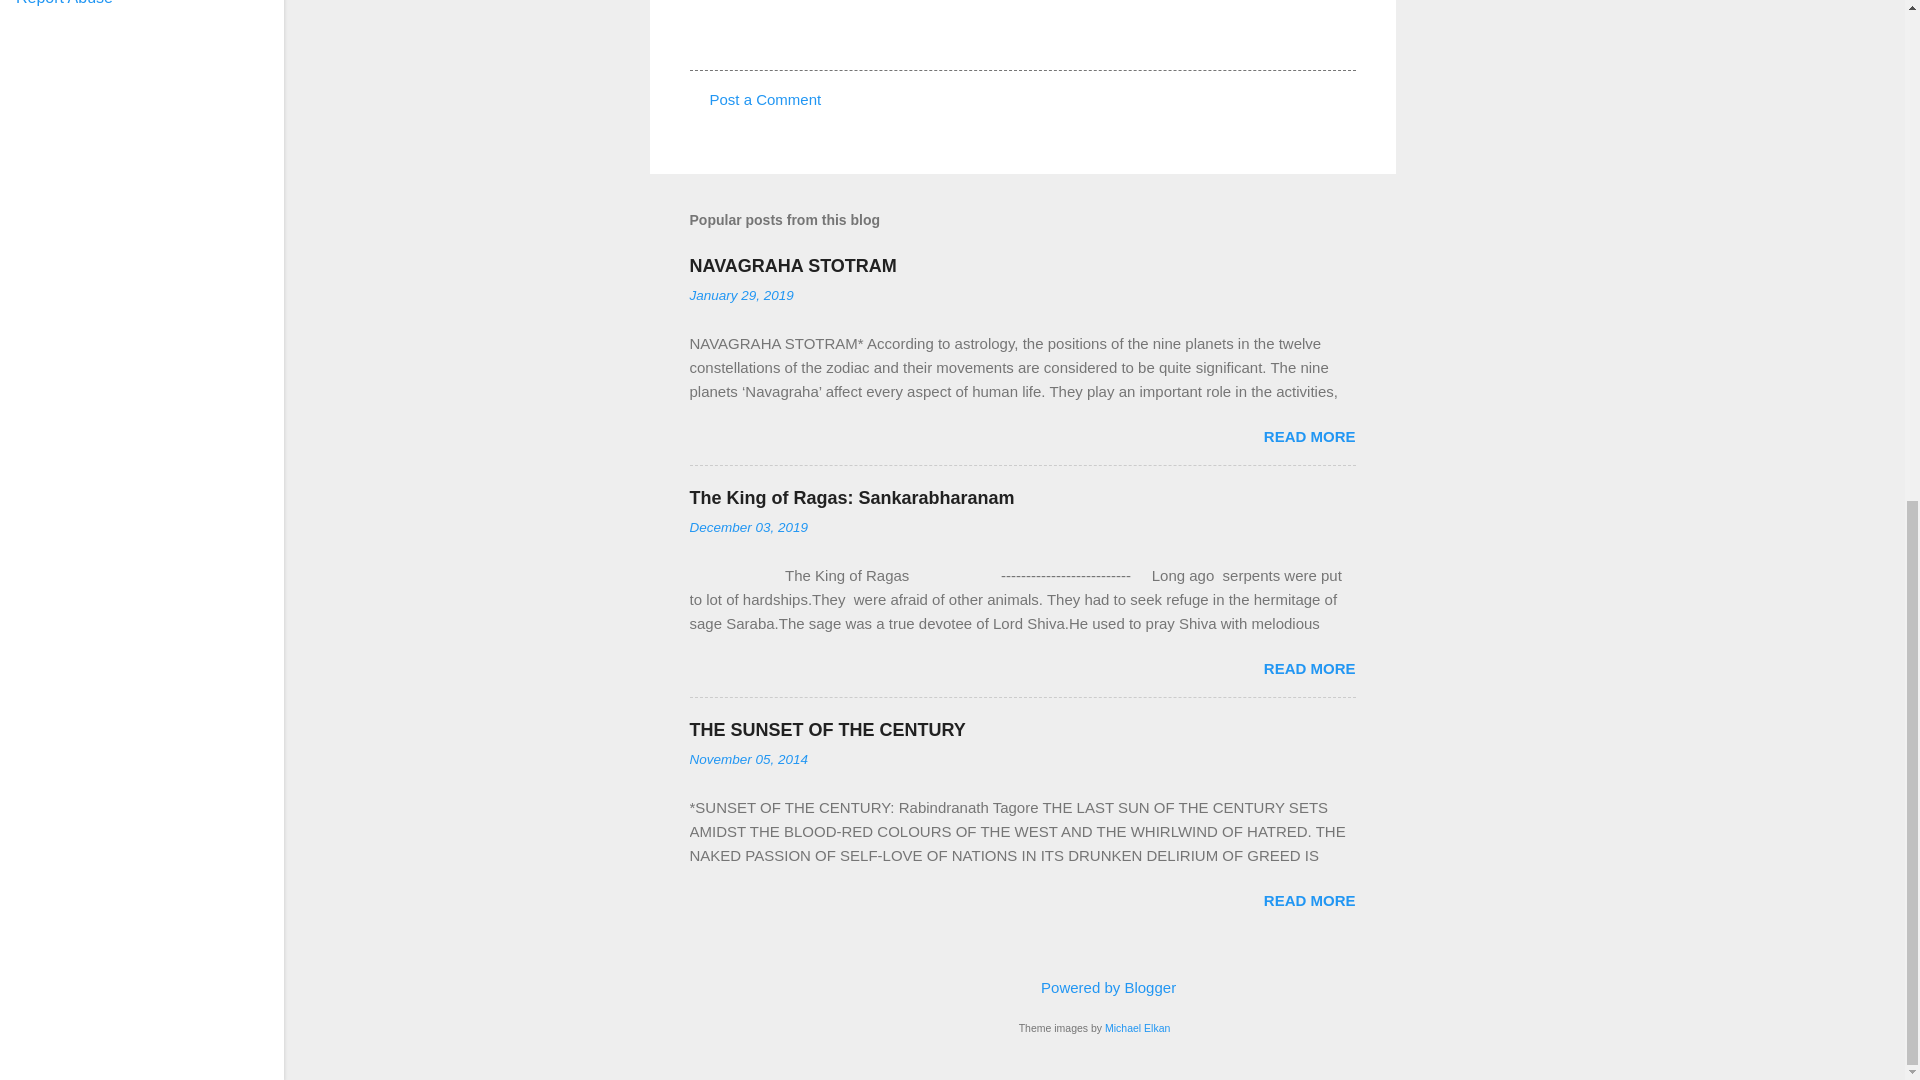 This screenshot has width=1920, height=1080. Describe the element at coordinates (742, 296) in the screenshot. I see `permanent link` at that location.